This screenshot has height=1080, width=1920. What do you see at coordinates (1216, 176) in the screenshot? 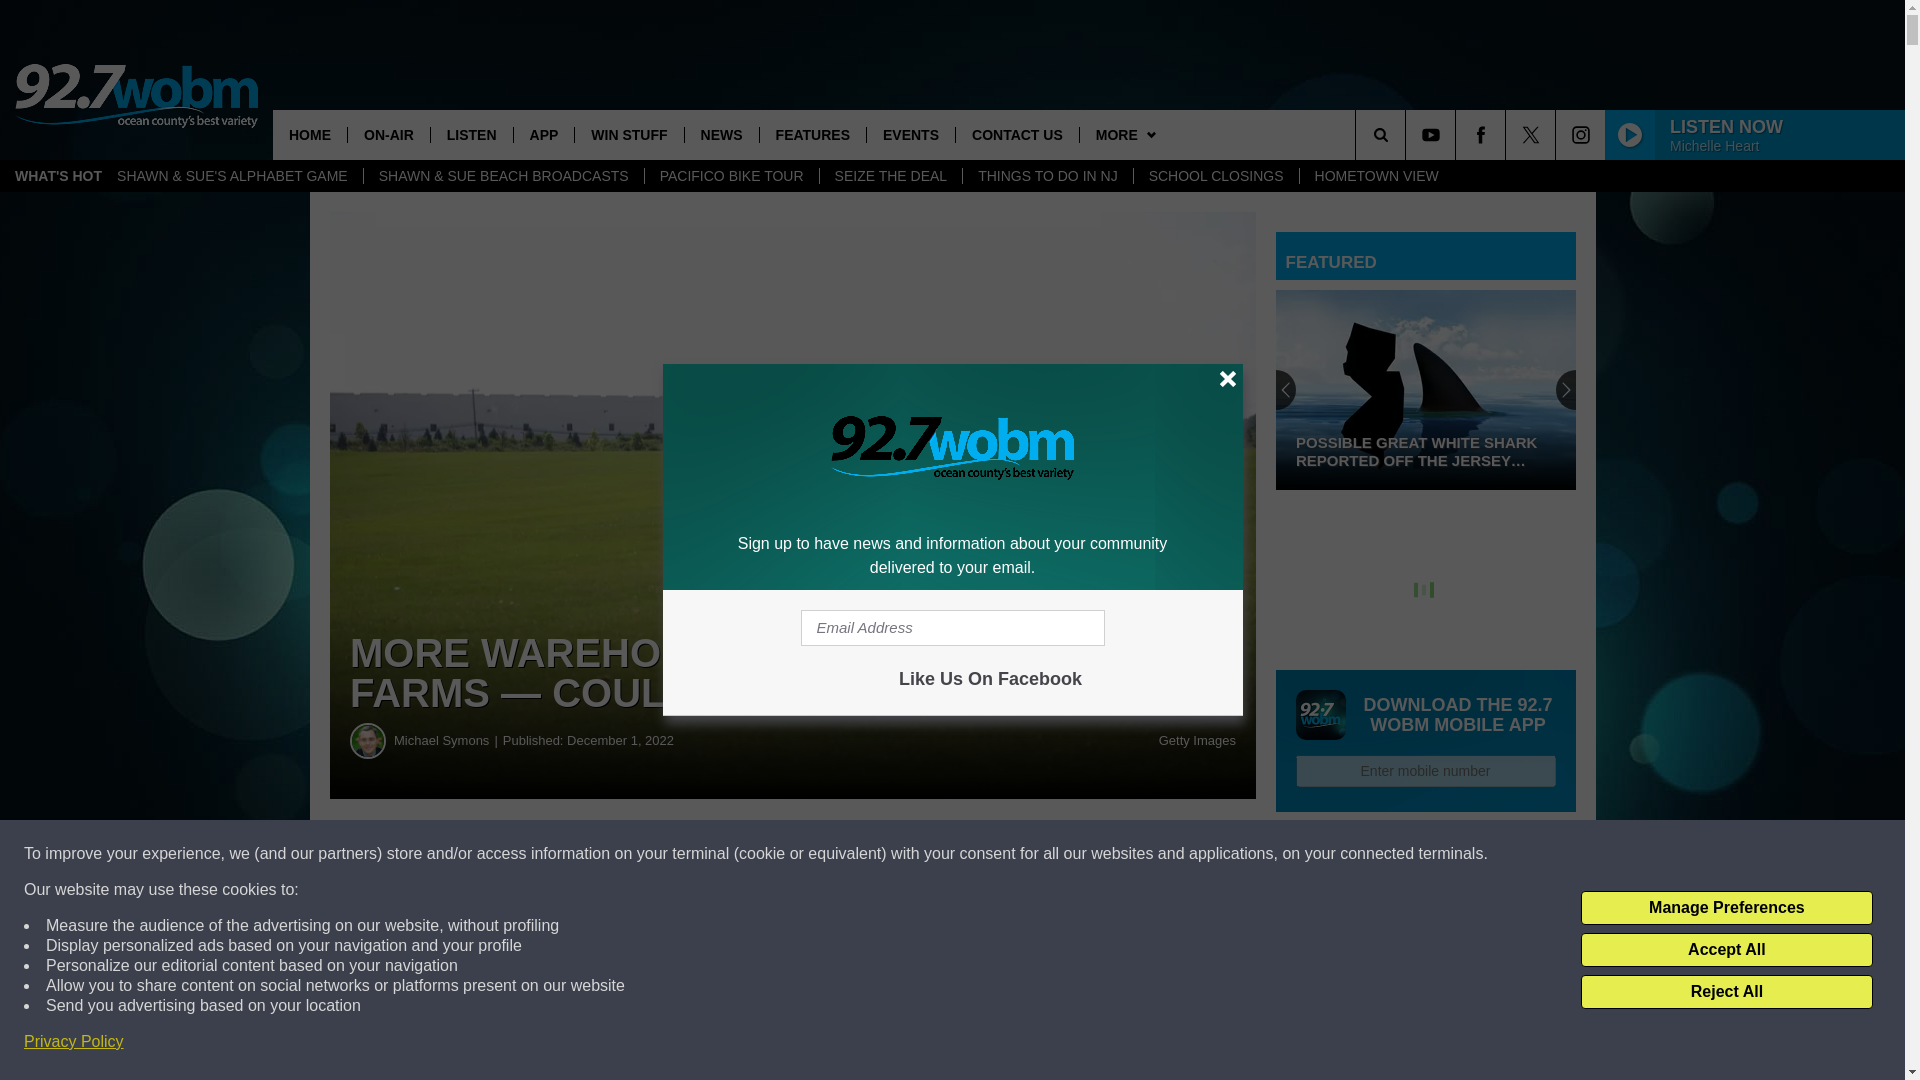
I see `SCHOOL CLOSINGS` at bounding box center [1216, 176].